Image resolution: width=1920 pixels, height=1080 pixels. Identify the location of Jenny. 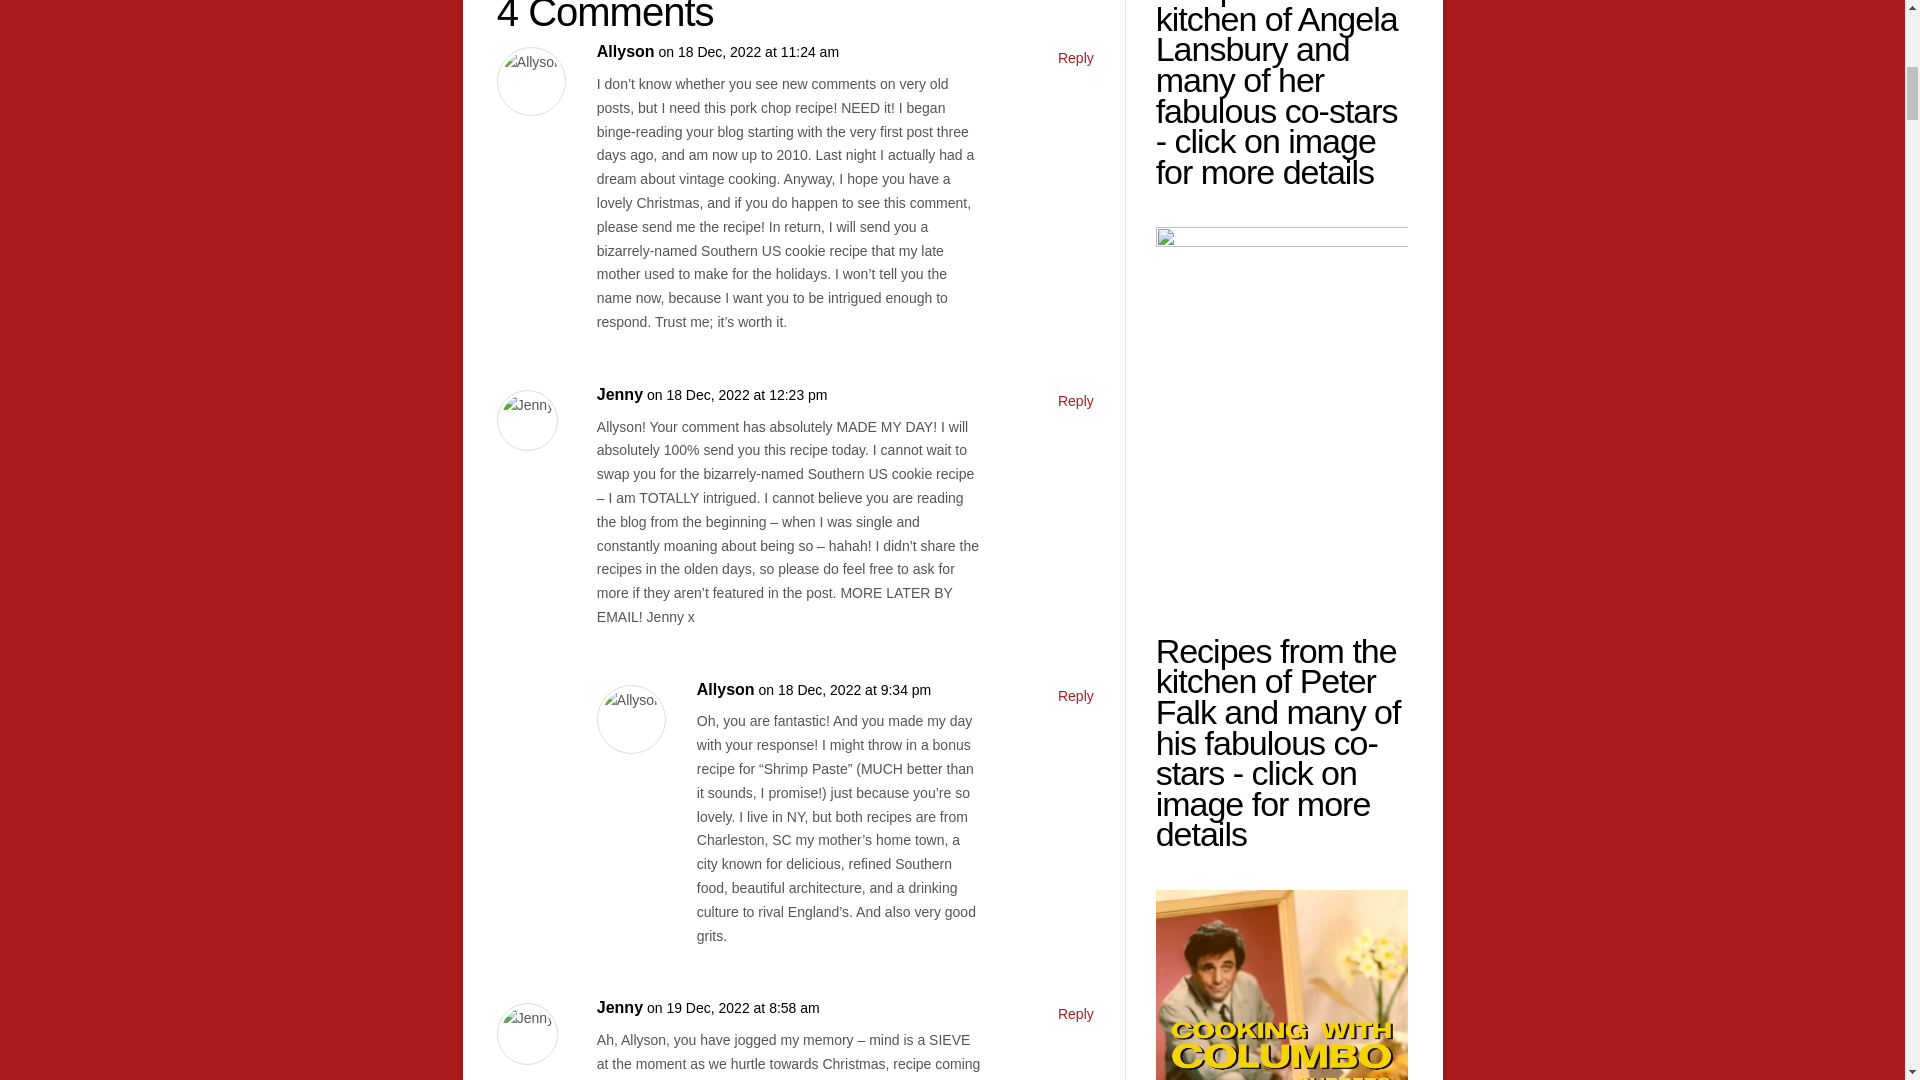
(620, 395).